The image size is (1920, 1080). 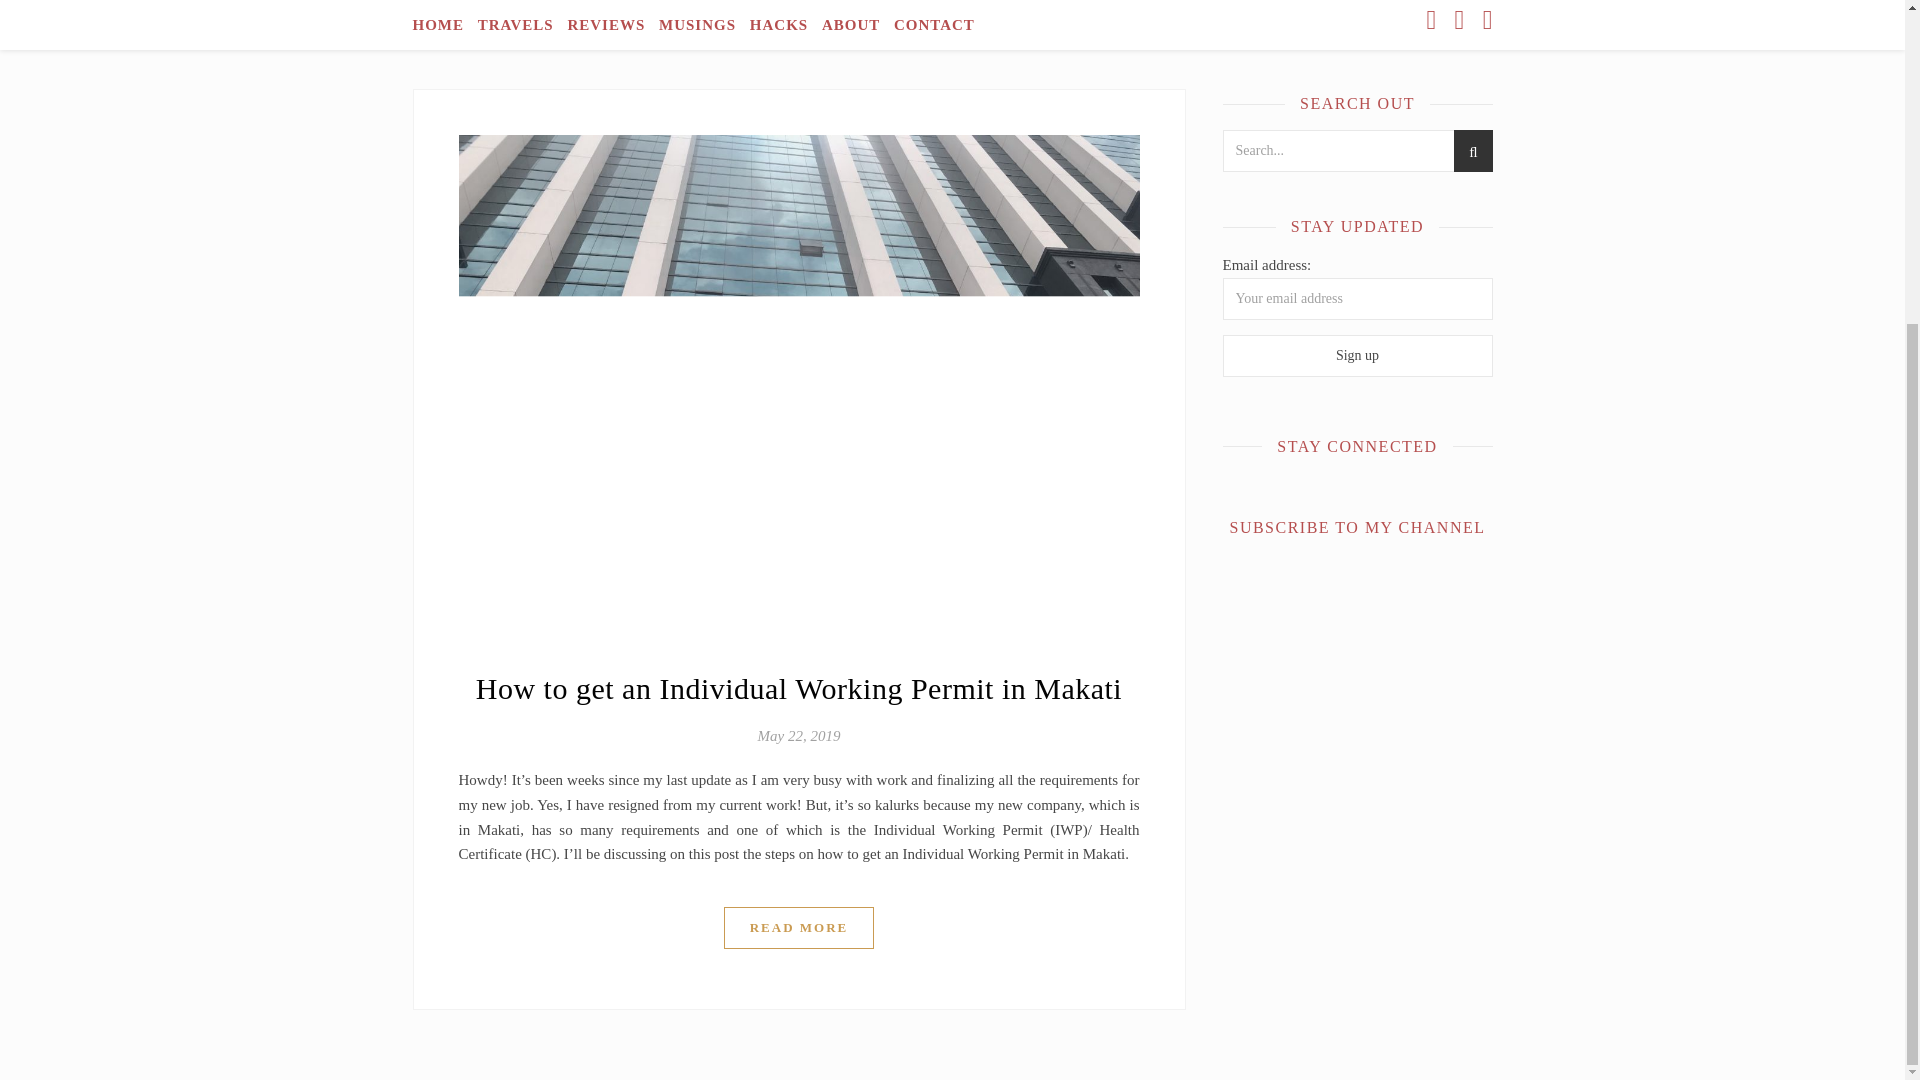 What do you see at coordinates (798, 688) in the screenshot?
I see `How to get an Individual Working Permit in Makati` at bounding box center [798, 688].